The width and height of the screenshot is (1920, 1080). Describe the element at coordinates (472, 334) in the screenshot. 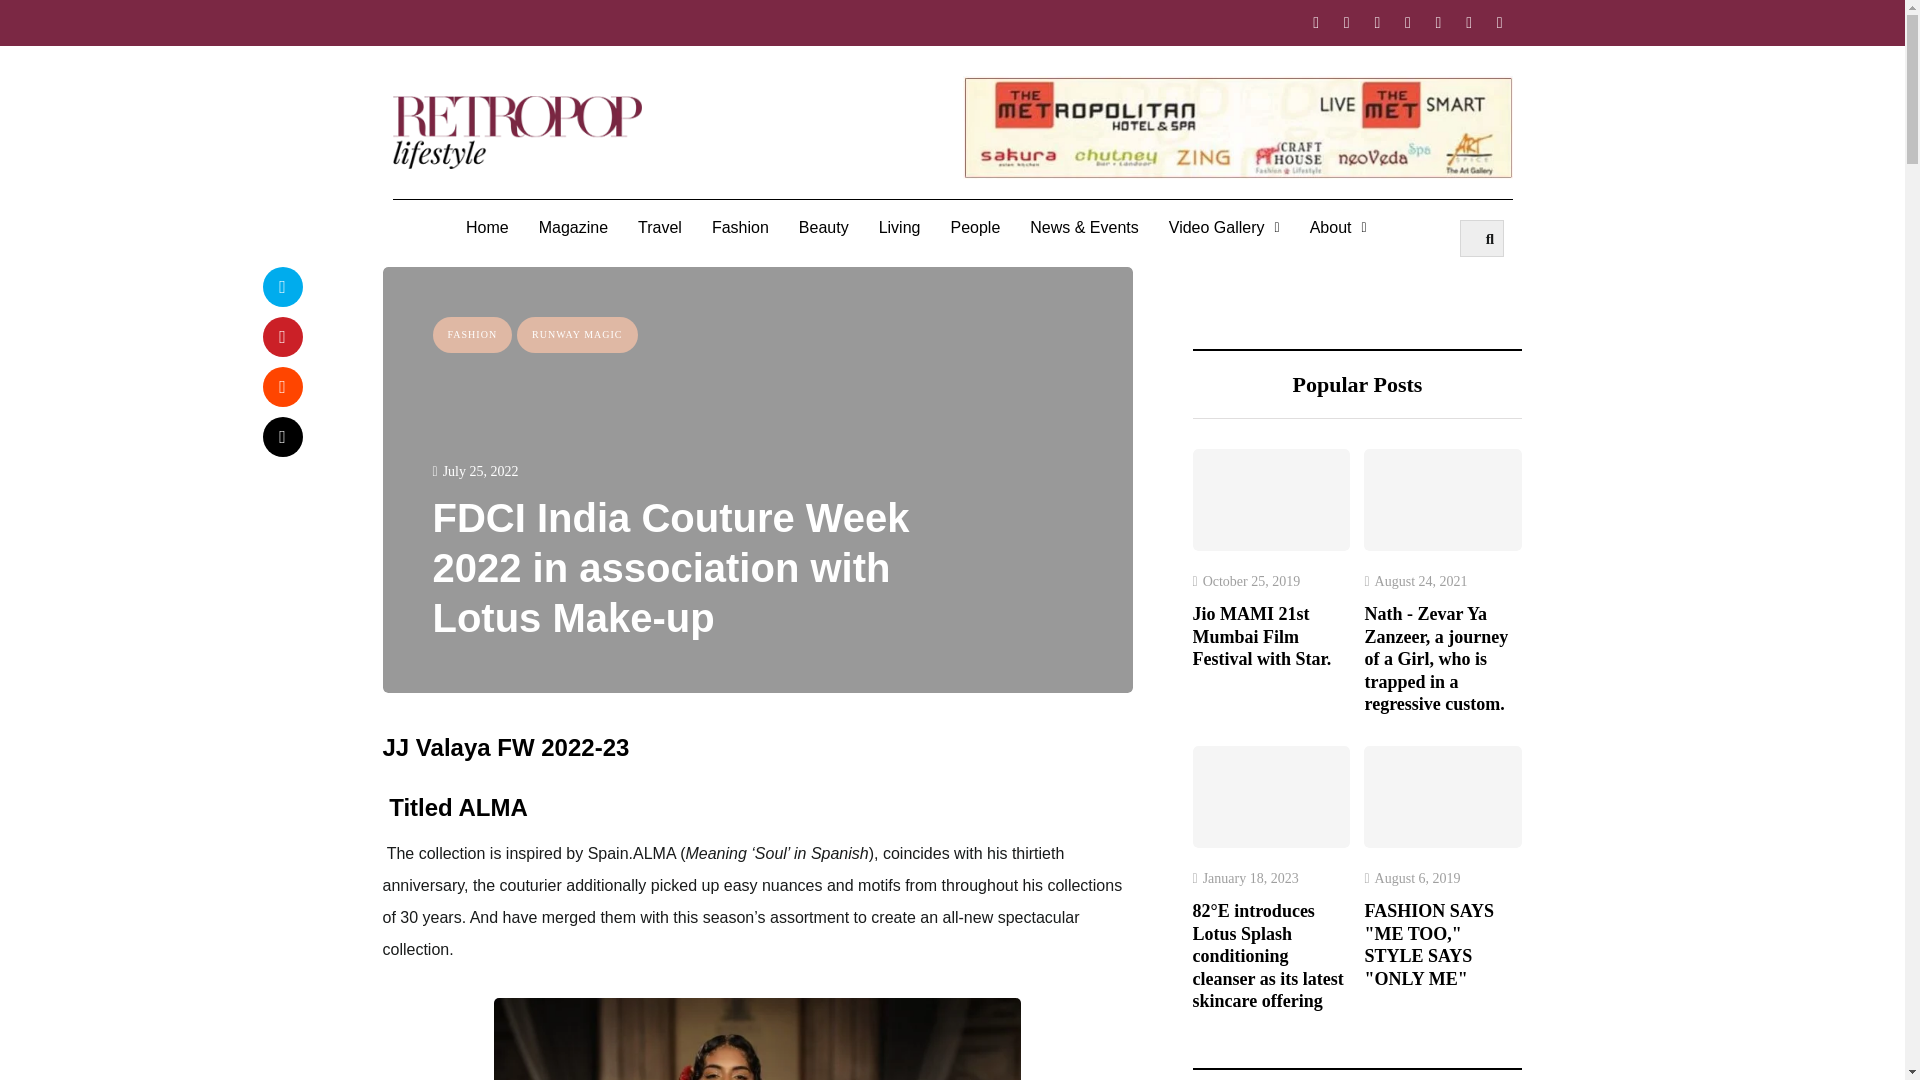

I see `FASHION` at that location.